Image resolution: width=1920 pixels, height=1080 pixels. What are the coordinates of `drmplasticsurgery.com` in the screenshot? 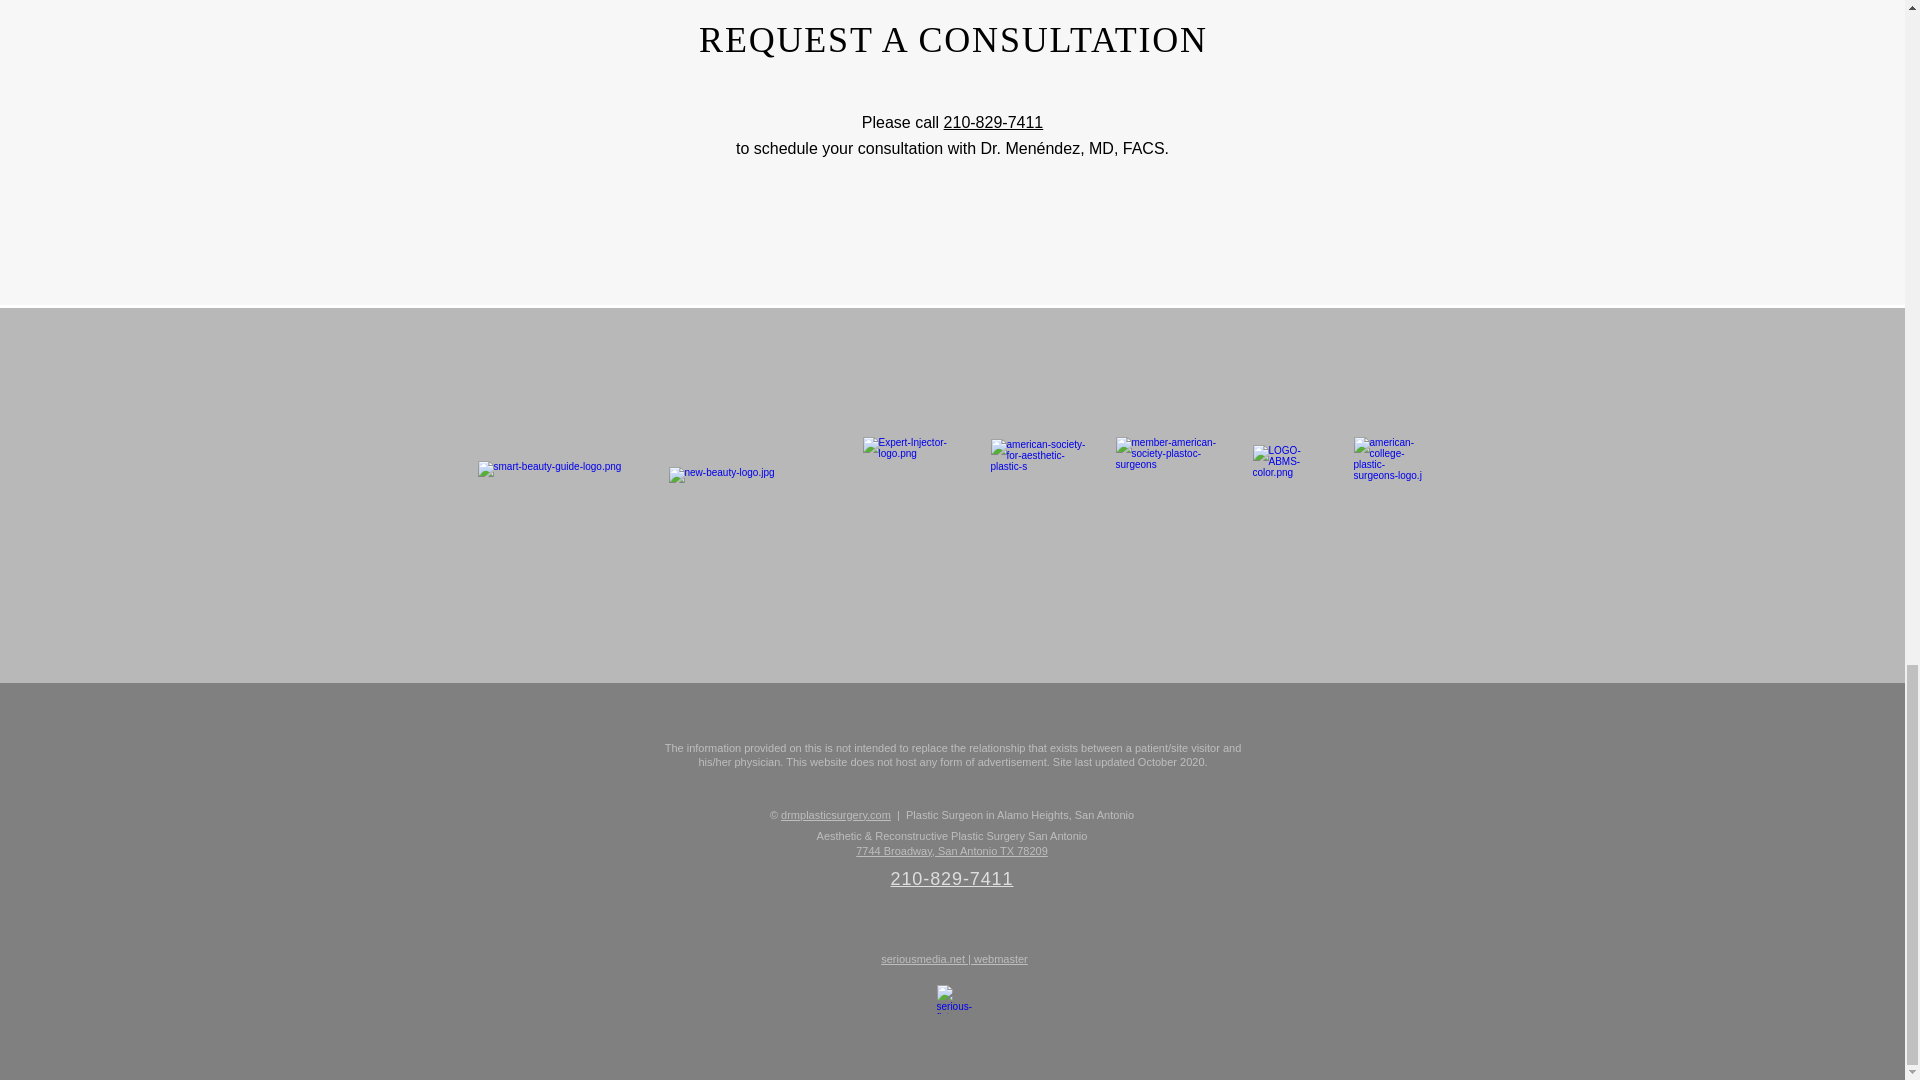 It's located at (836, 814).